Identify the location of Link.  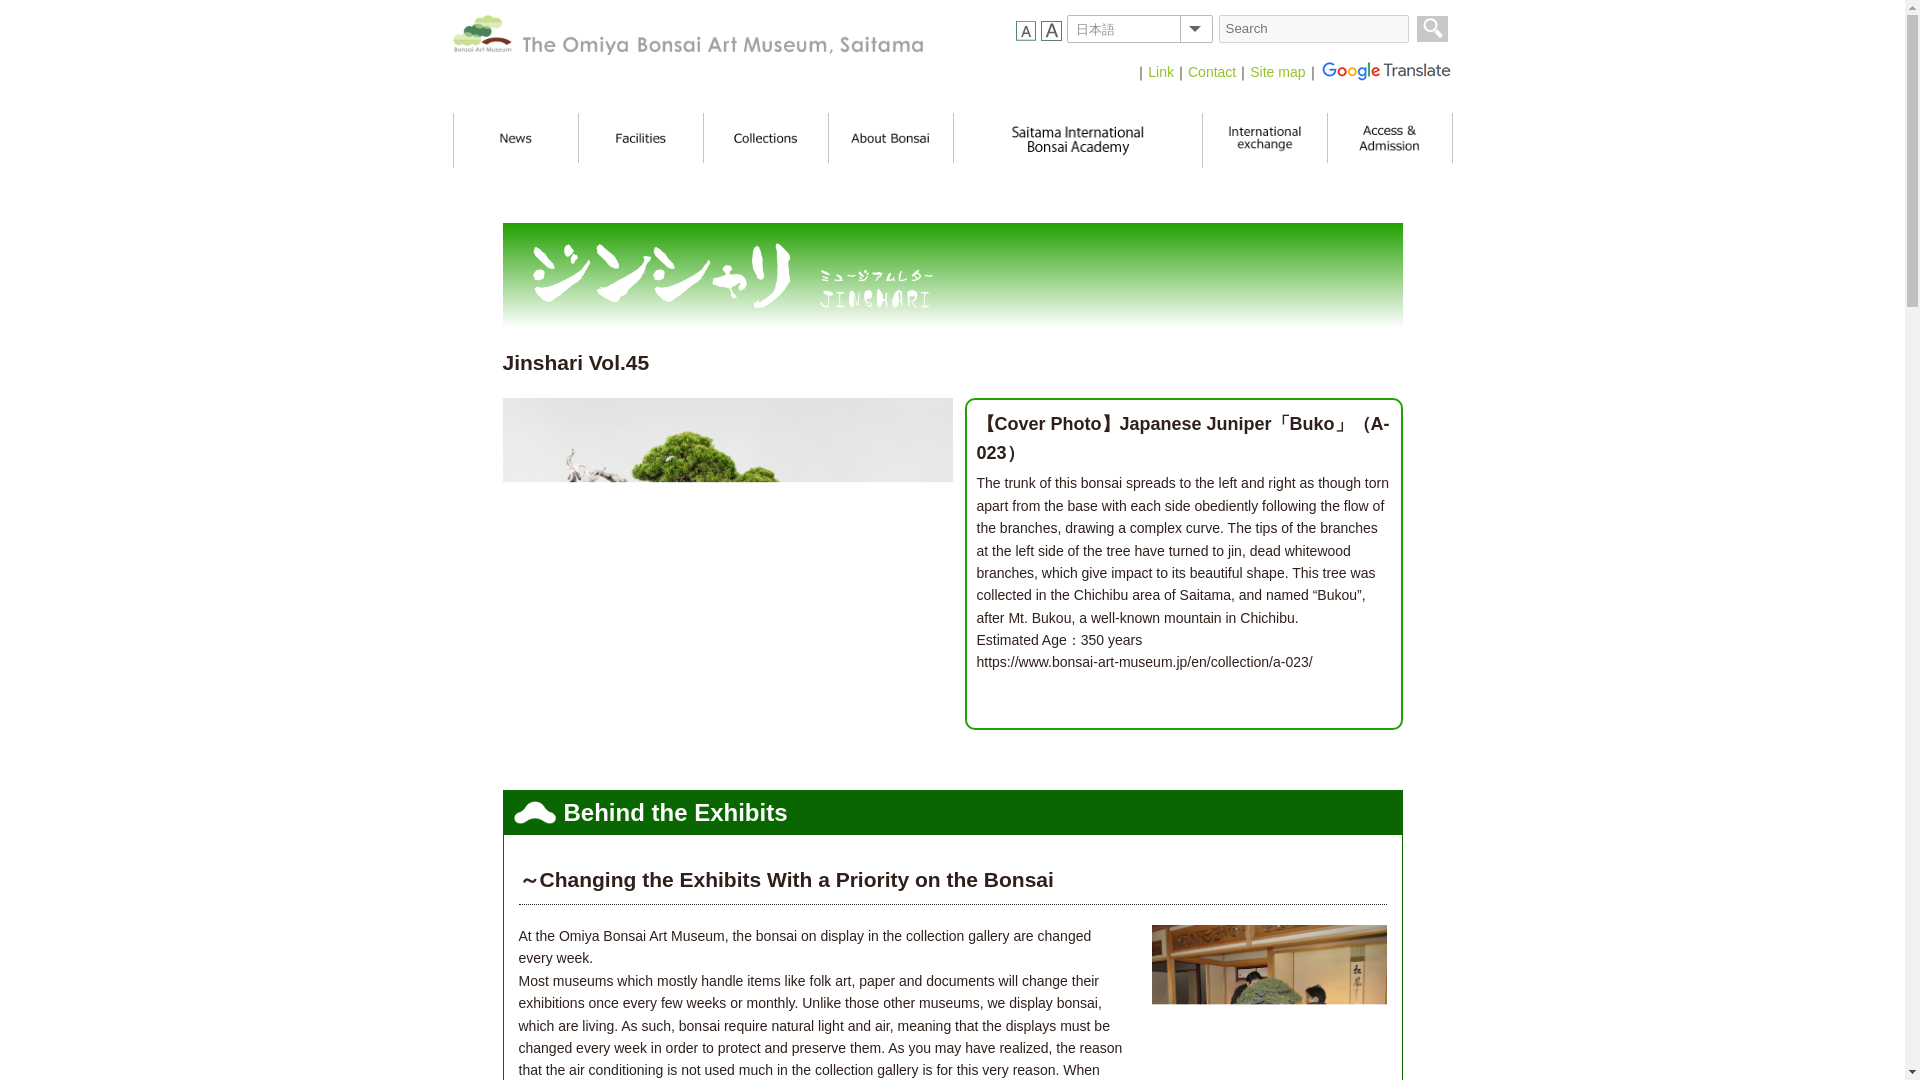
(1160, 71).